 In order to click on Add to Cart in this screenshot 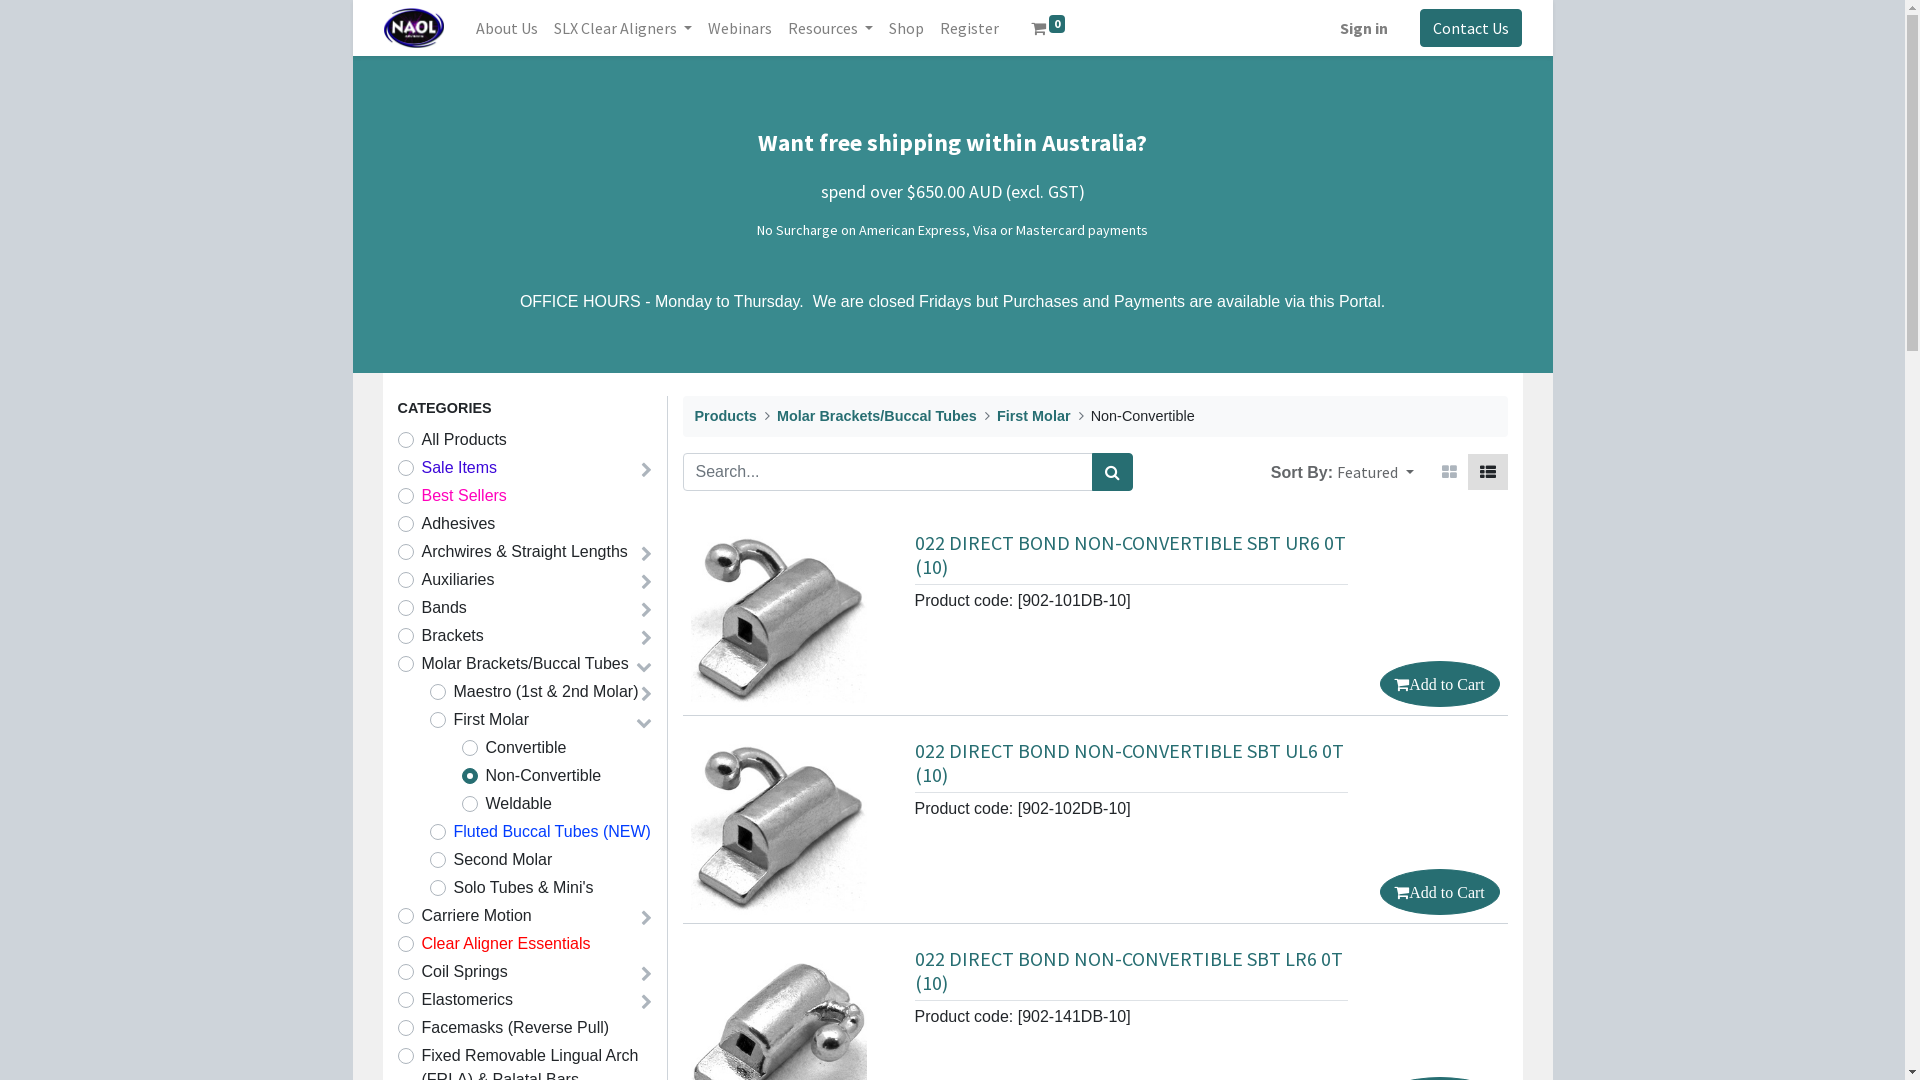, I will do `click(1440, 892)`.